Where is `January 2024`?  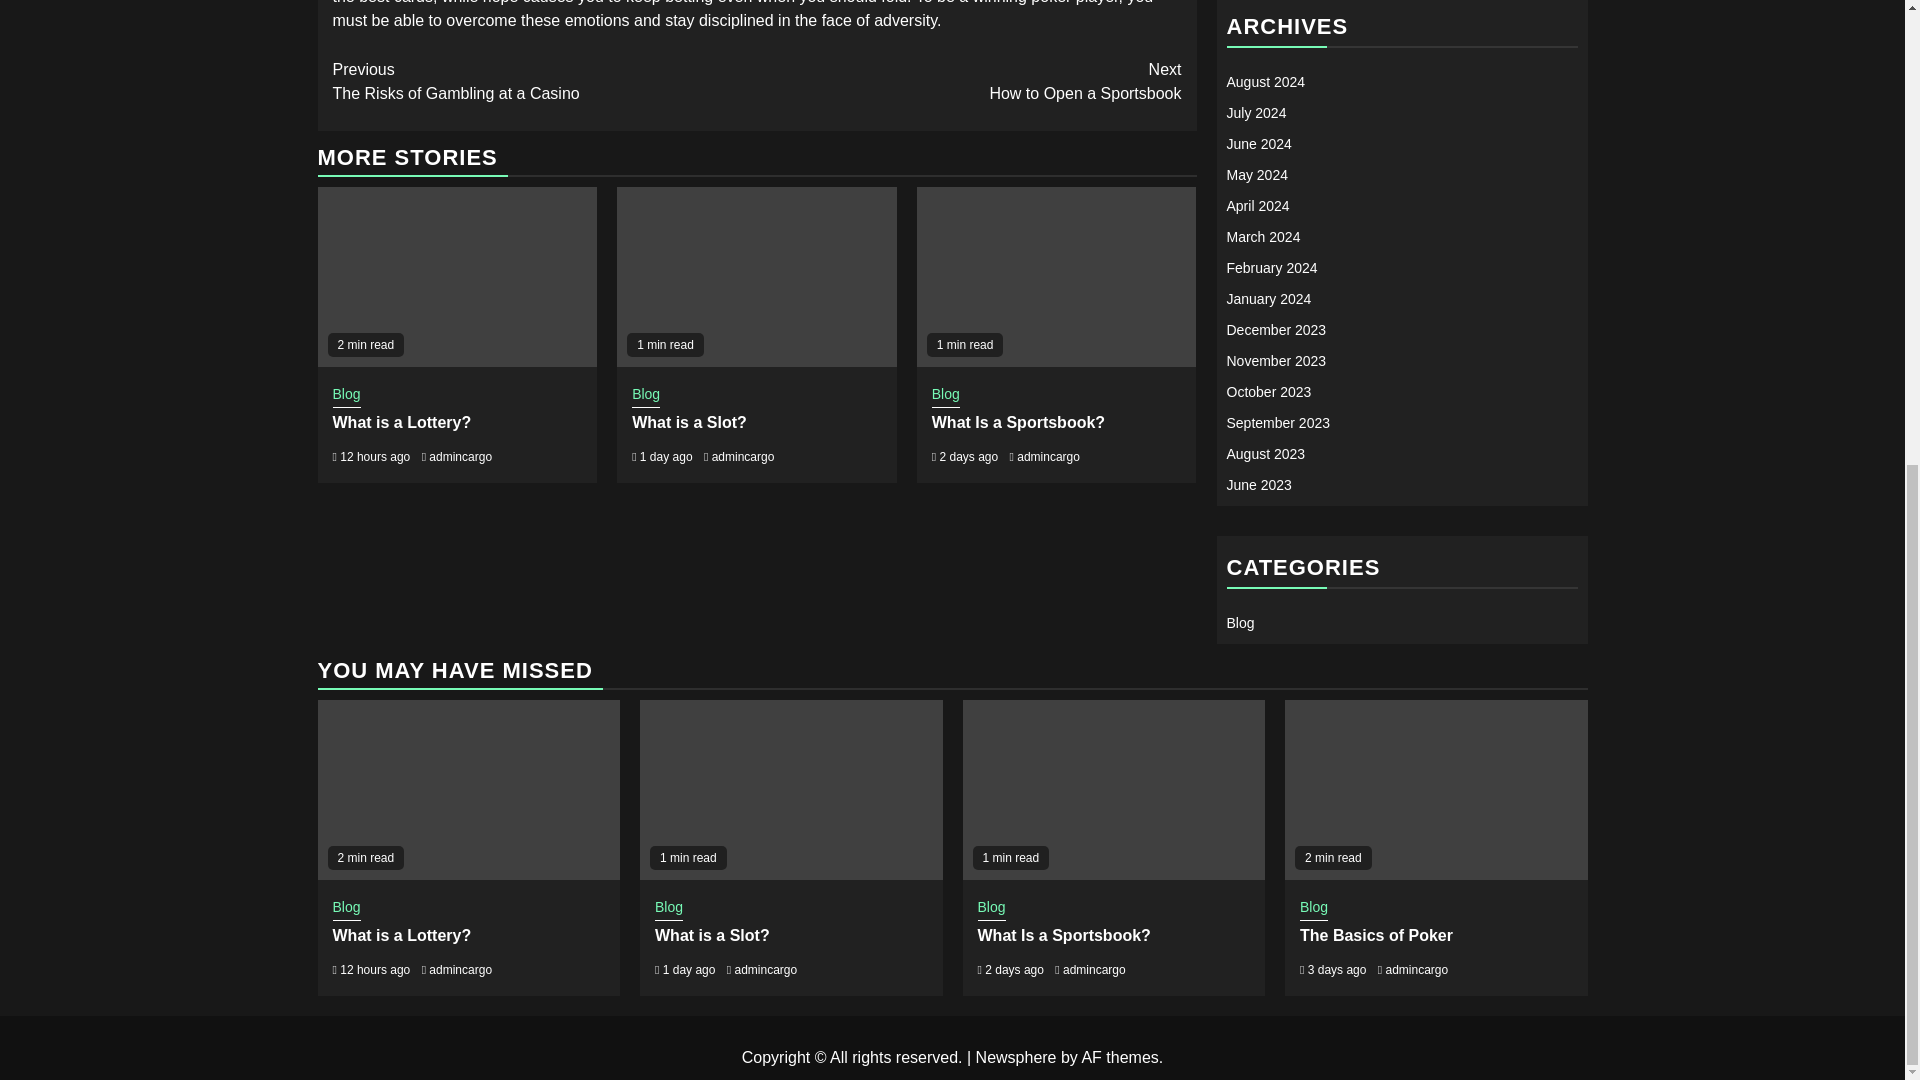
January 2024 is located at coordinates (1268, 298).